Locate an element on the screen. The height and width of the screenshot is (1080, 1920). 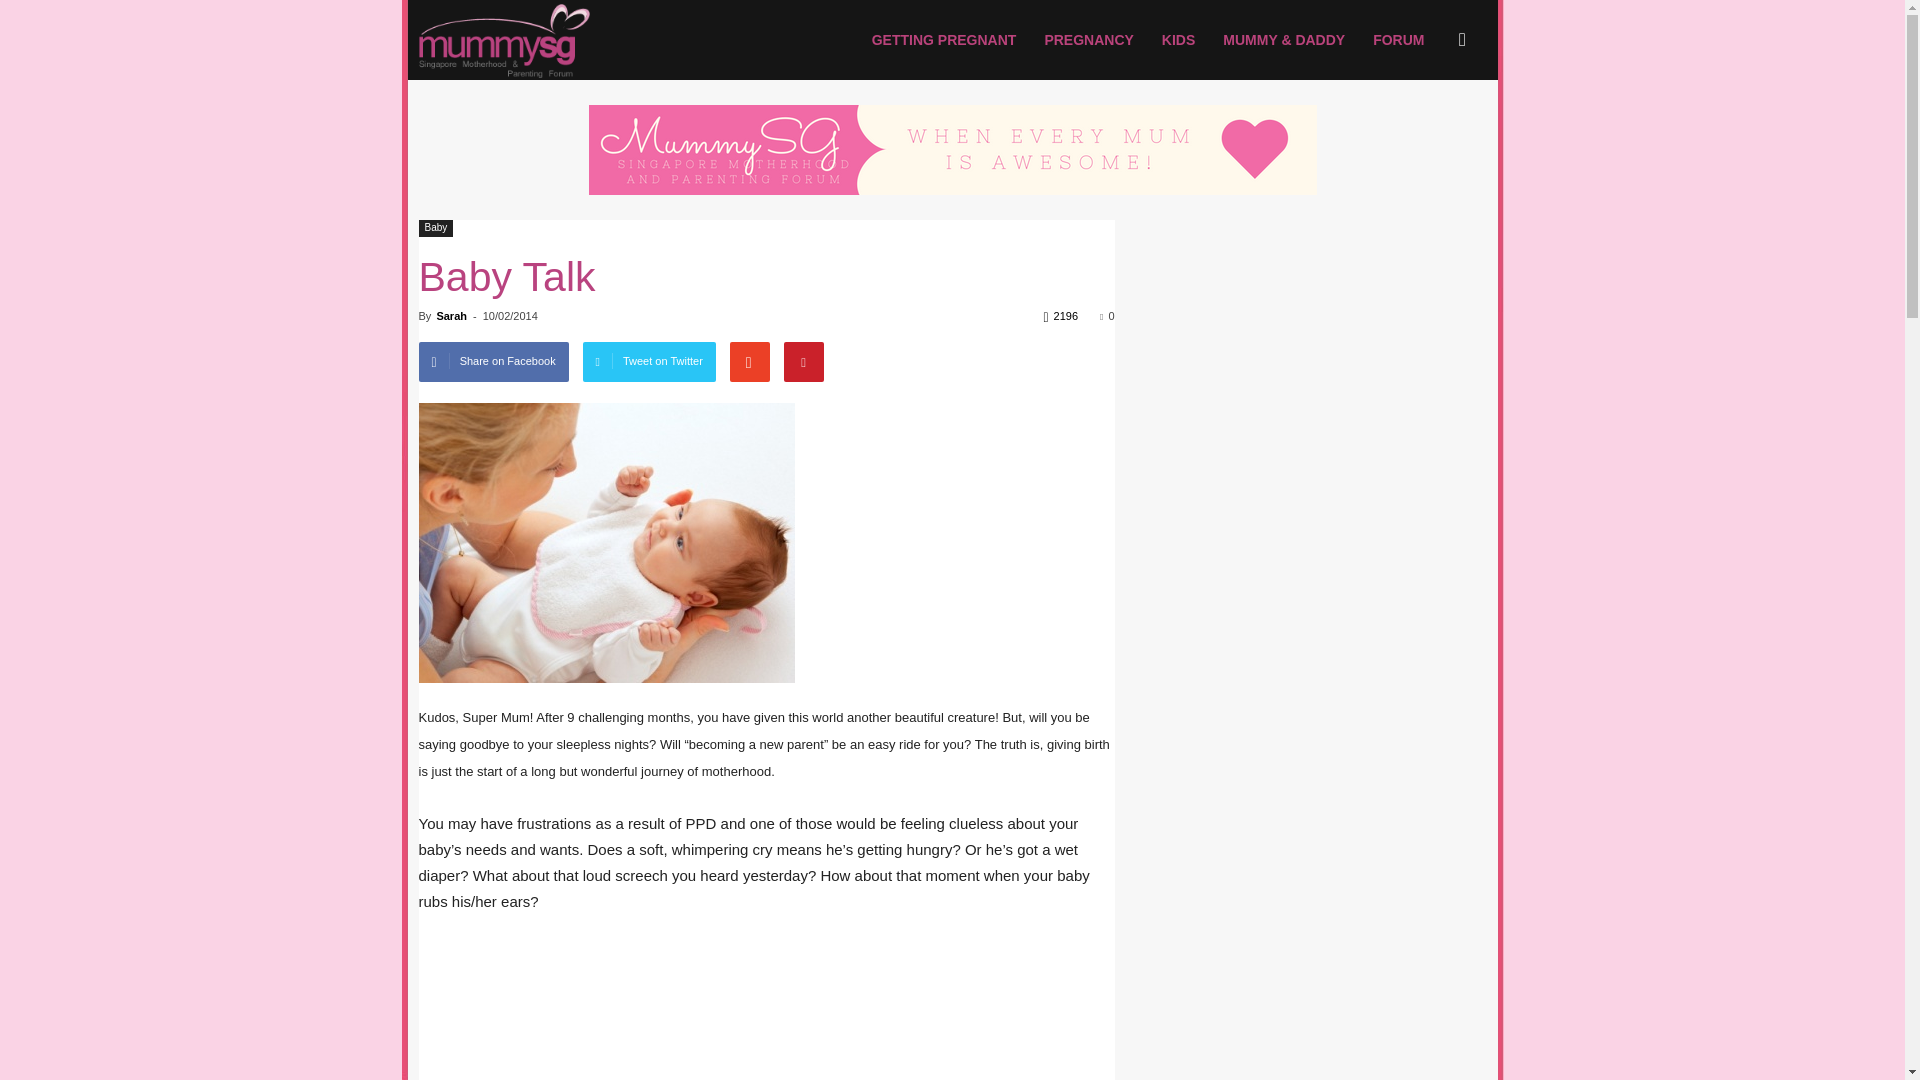
Baby is located at coordinates (436, 228).